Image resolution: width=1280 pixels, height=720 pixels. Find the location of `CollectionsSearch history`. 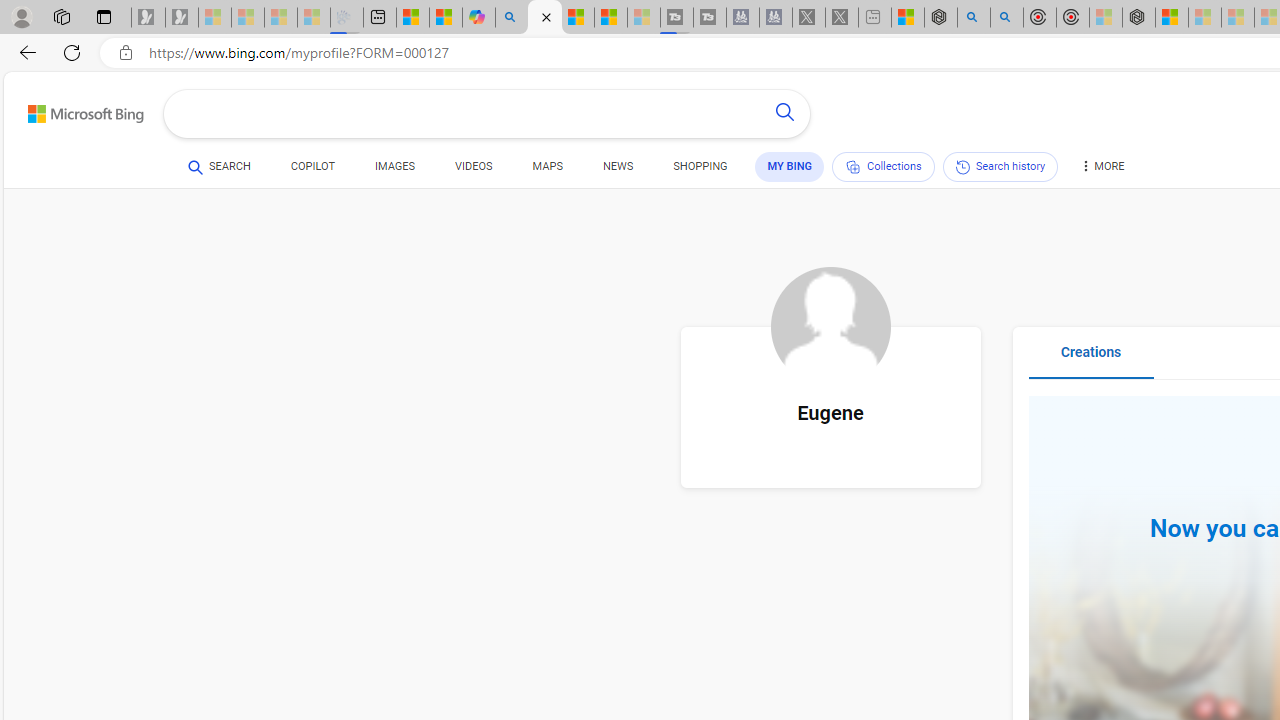

CollectionsSearch history is located at coordinates (944, 170).